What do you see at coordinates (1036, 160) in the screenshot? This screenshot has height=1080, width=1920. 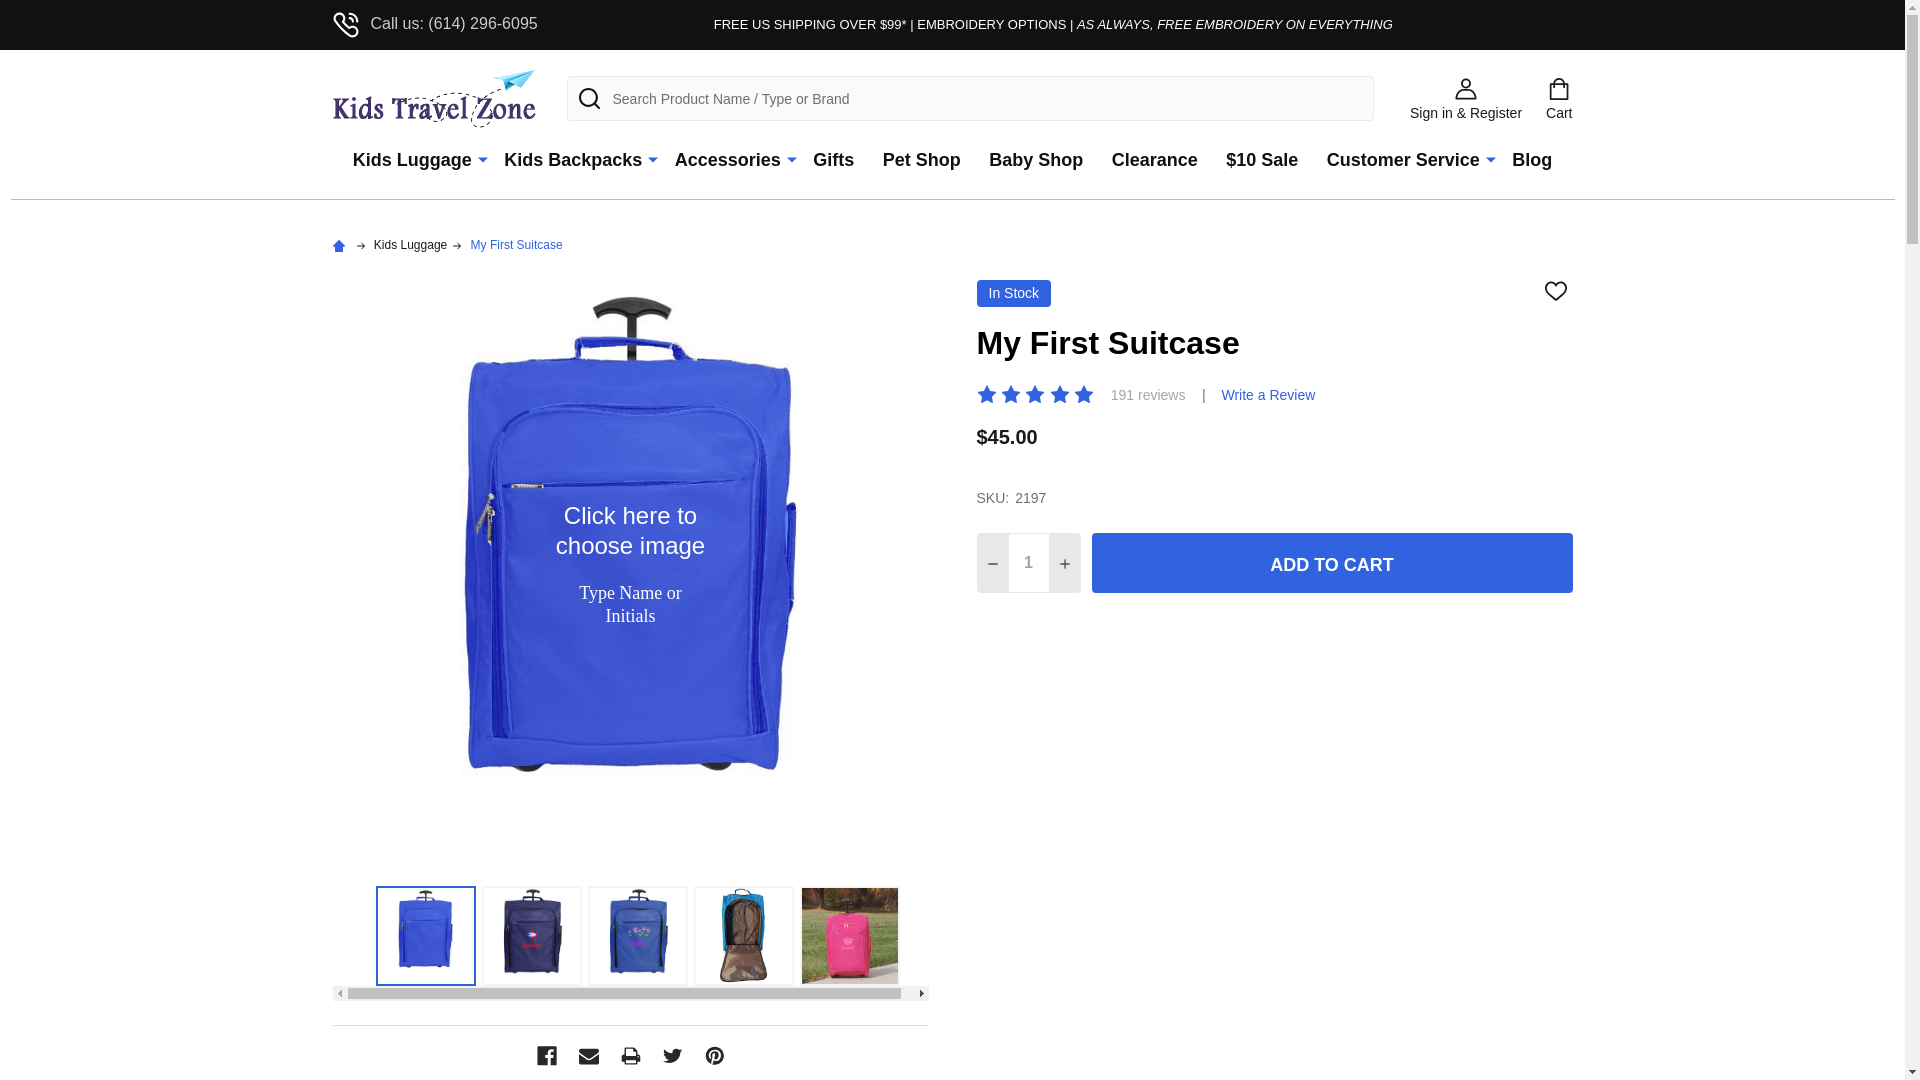 I see `Baby Shop` at bounding box center [1036, 160].